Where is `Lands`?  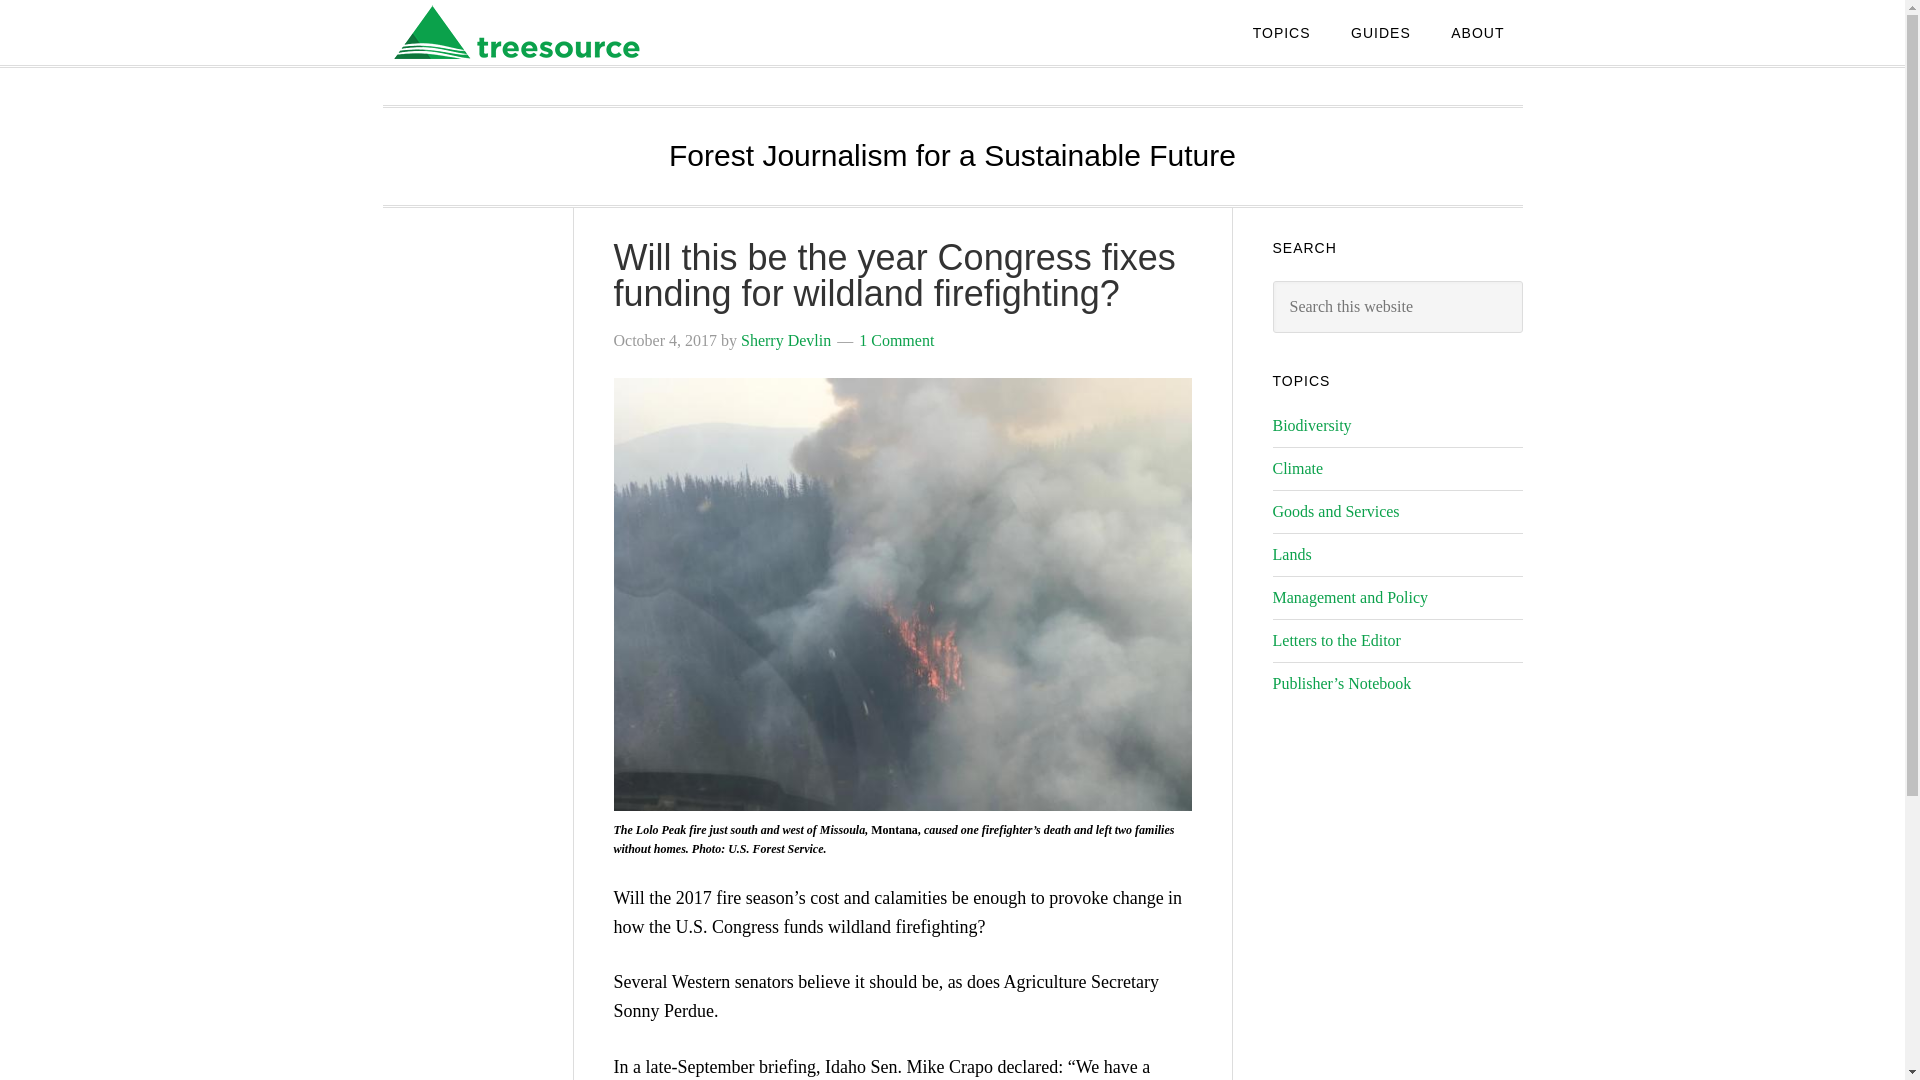 Lands is located at coordinates (1291, 554).